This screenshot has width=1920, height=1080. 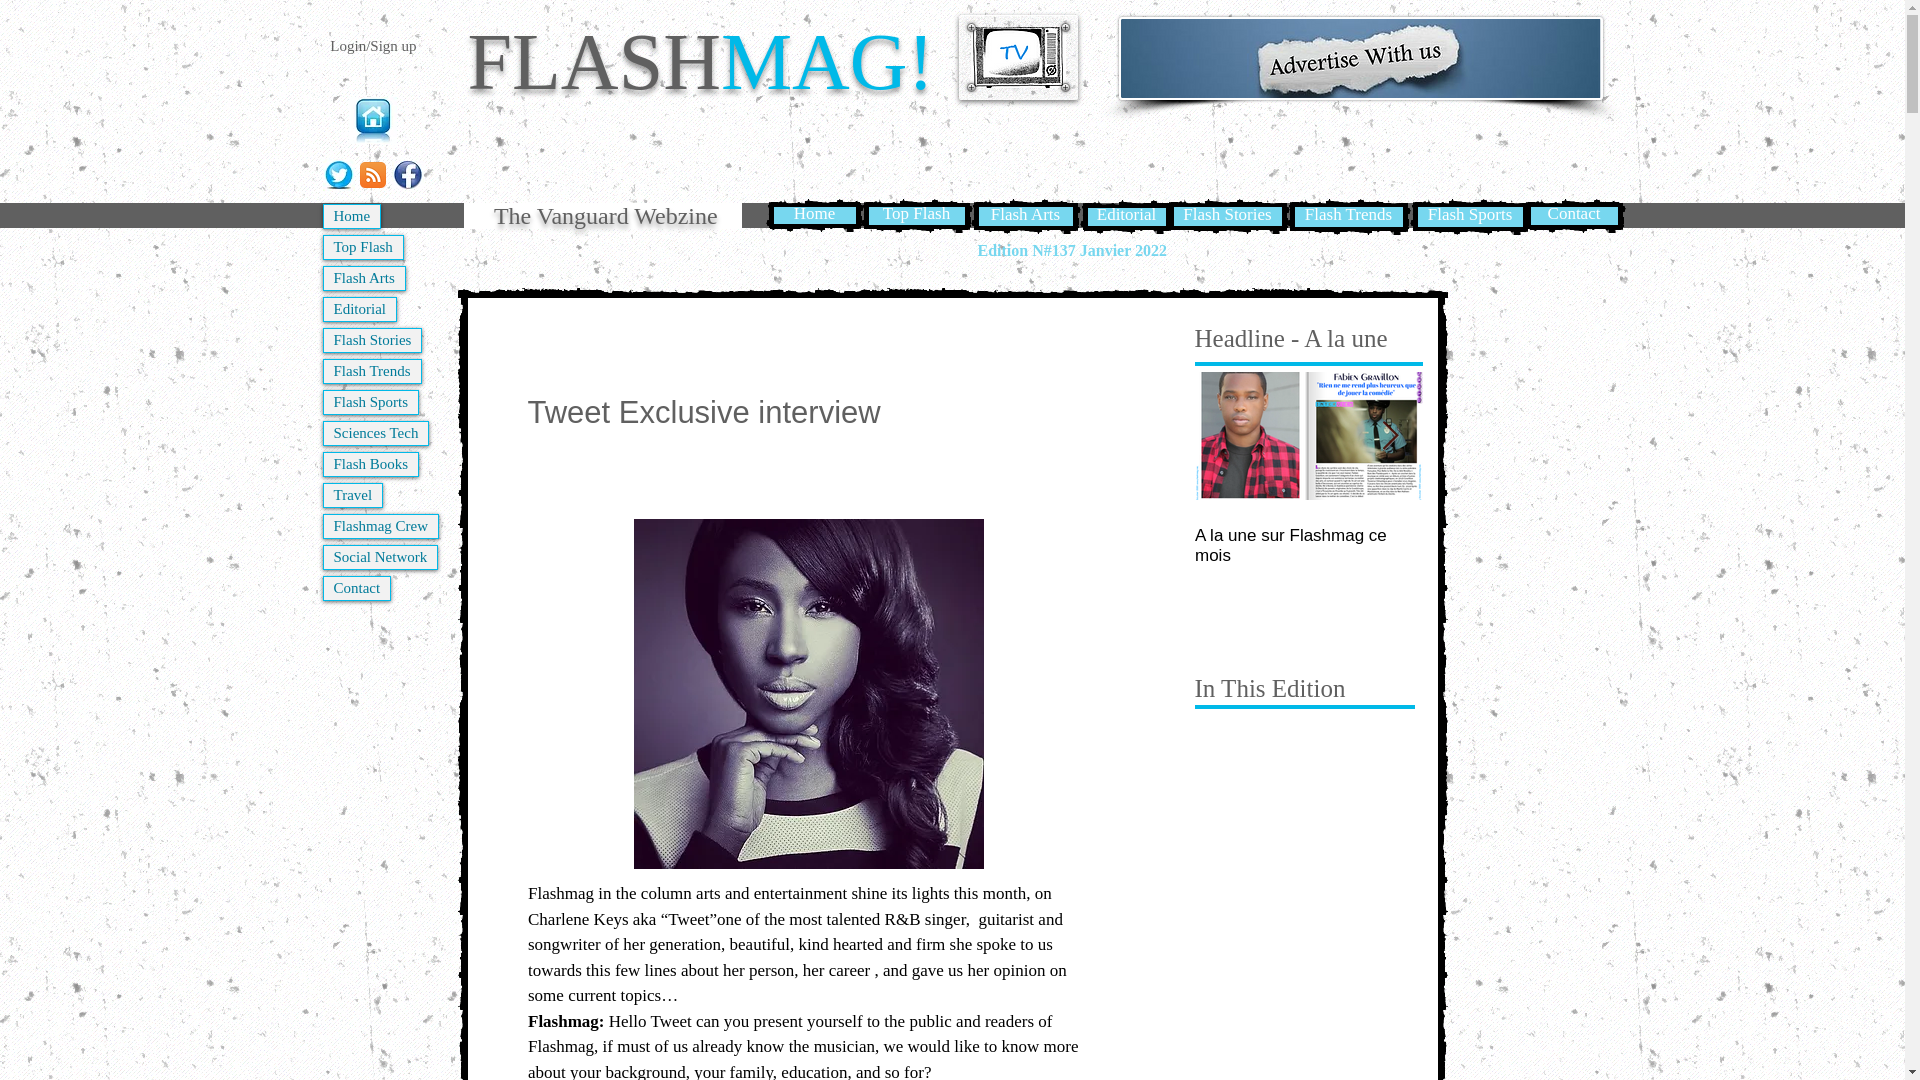 I want to click on A la une sur Flashmag ce mois, so click(x=1308, y=545).